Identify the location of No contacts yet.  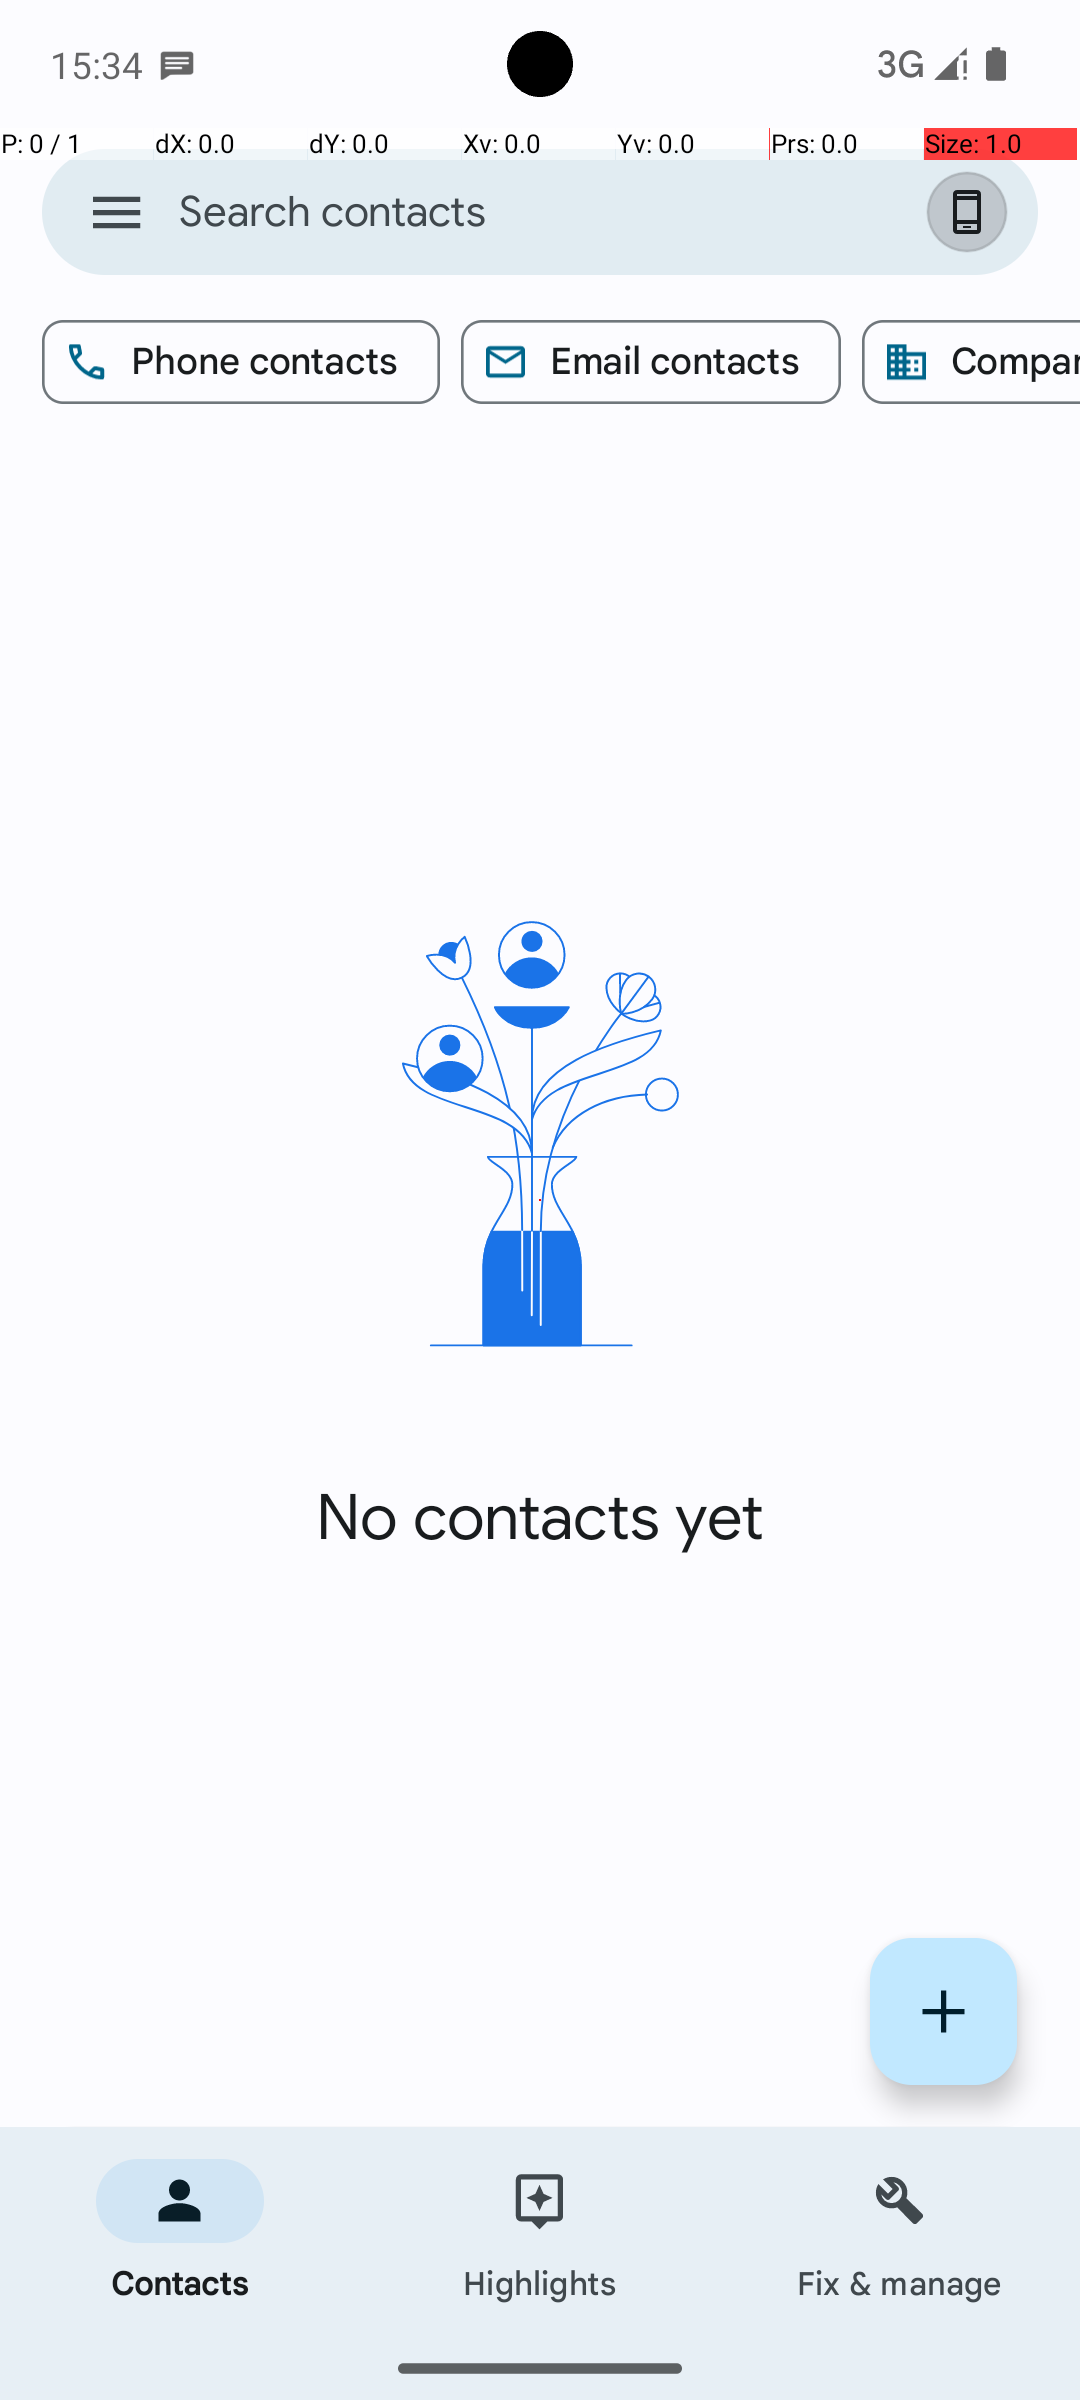
(540, 1518).